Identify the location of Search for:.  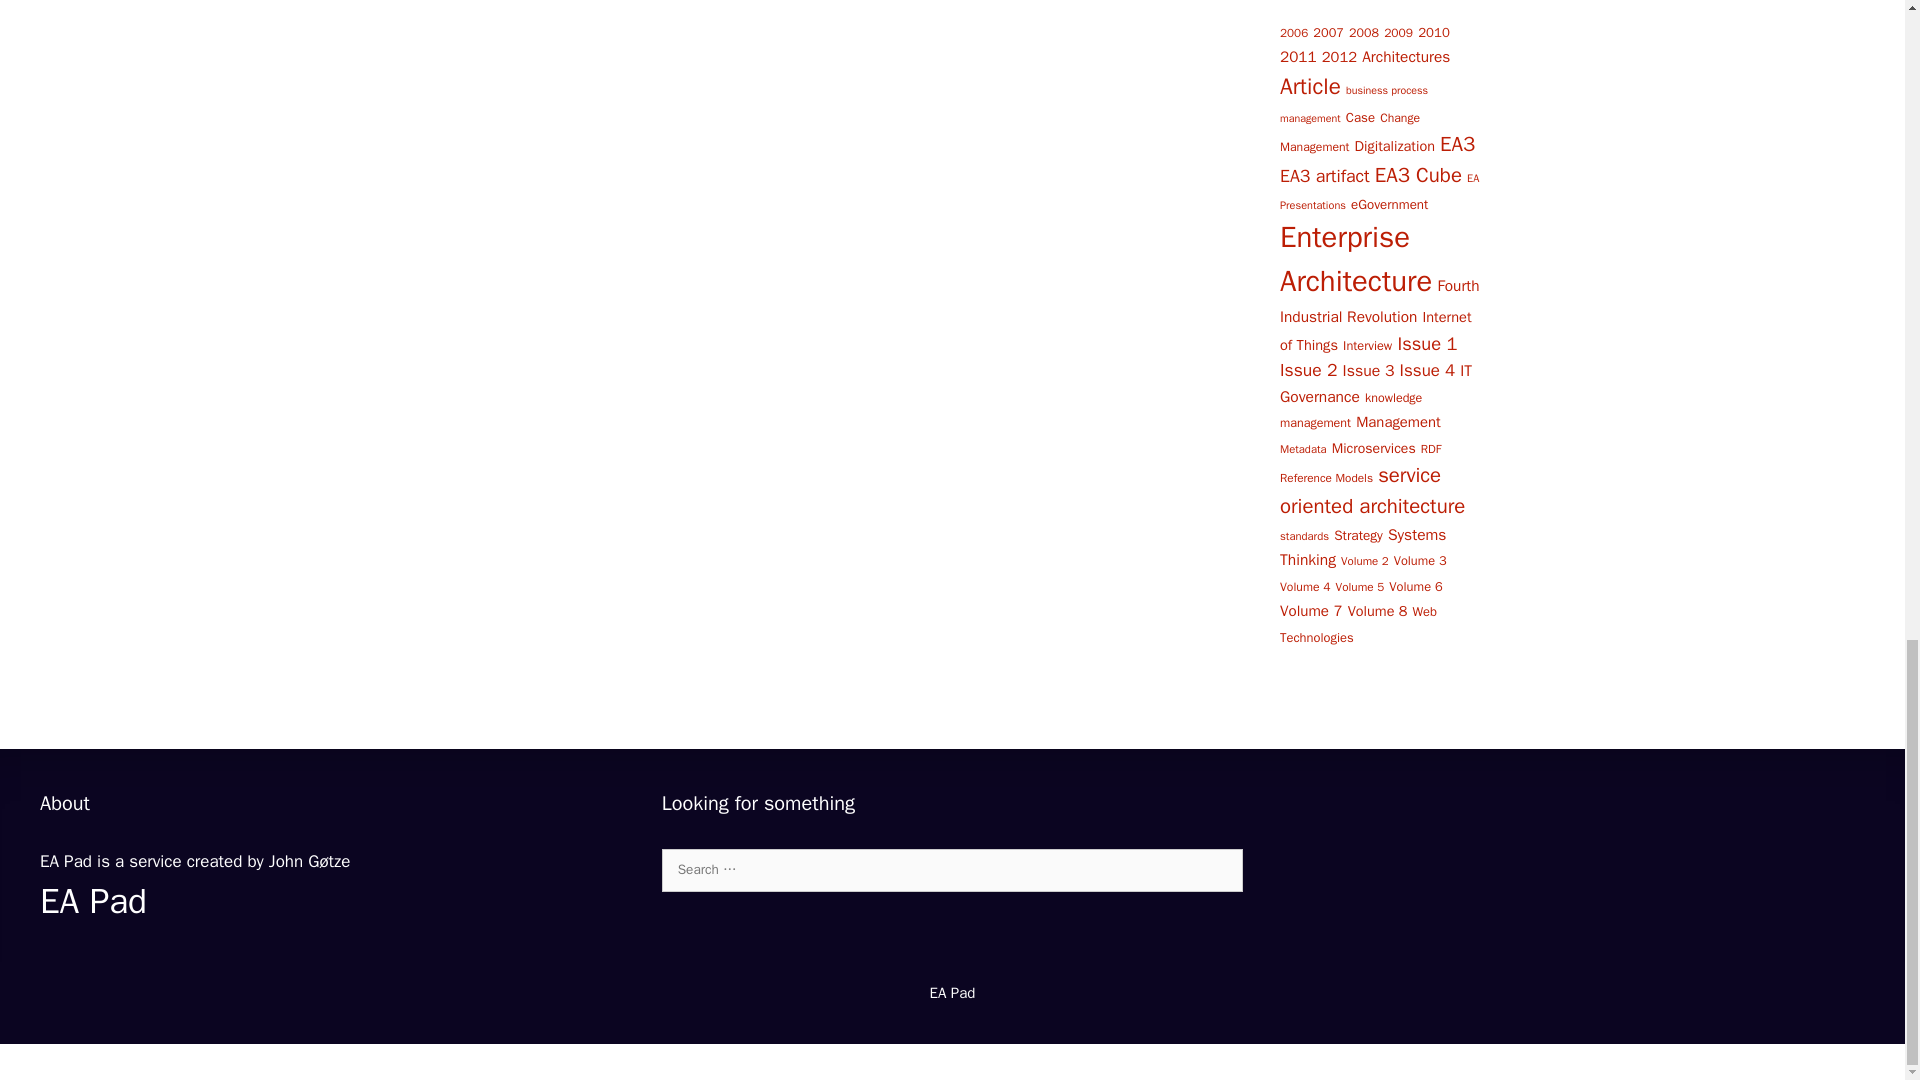
(953, 870).